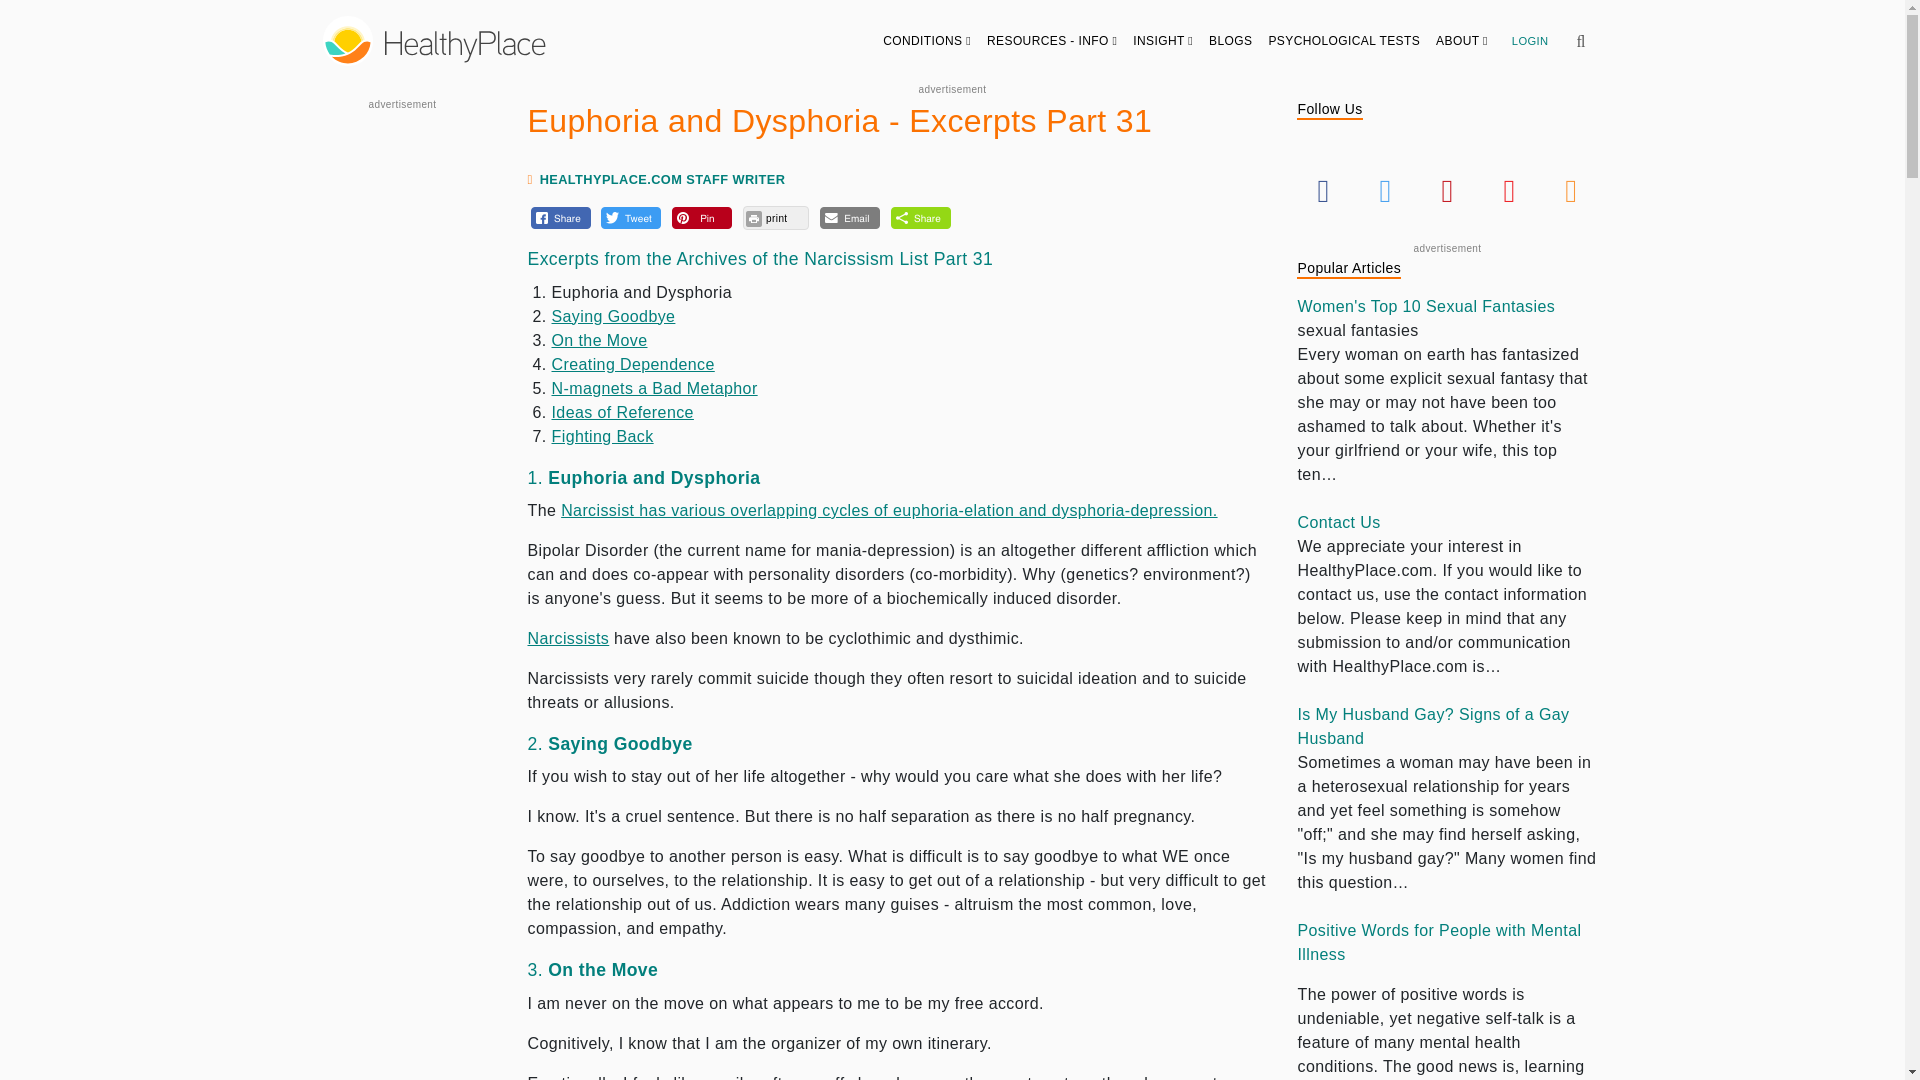 This screenshot has width=1920, height=1080. I want to click on What is Narcissism?, so click(569, 638).